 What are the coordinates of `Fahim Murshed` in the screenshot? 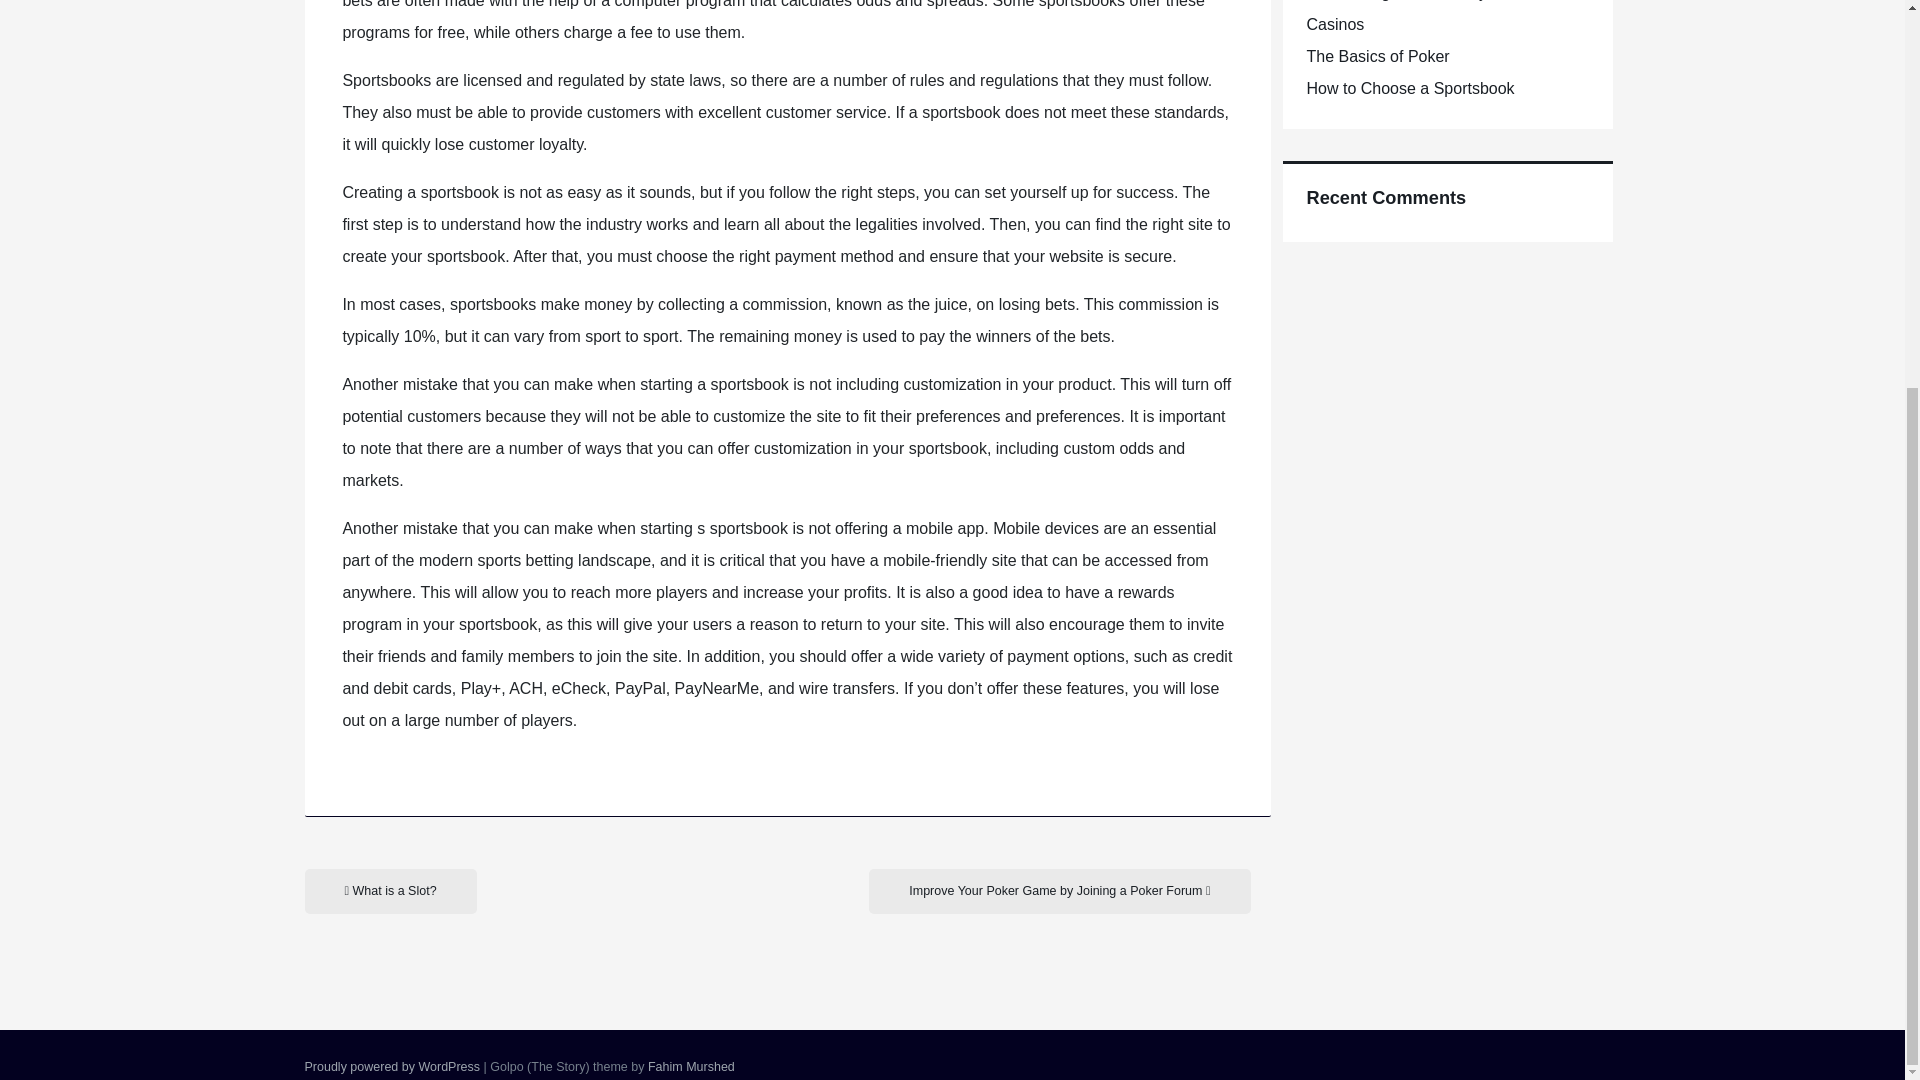 It's located at (692, 1066).